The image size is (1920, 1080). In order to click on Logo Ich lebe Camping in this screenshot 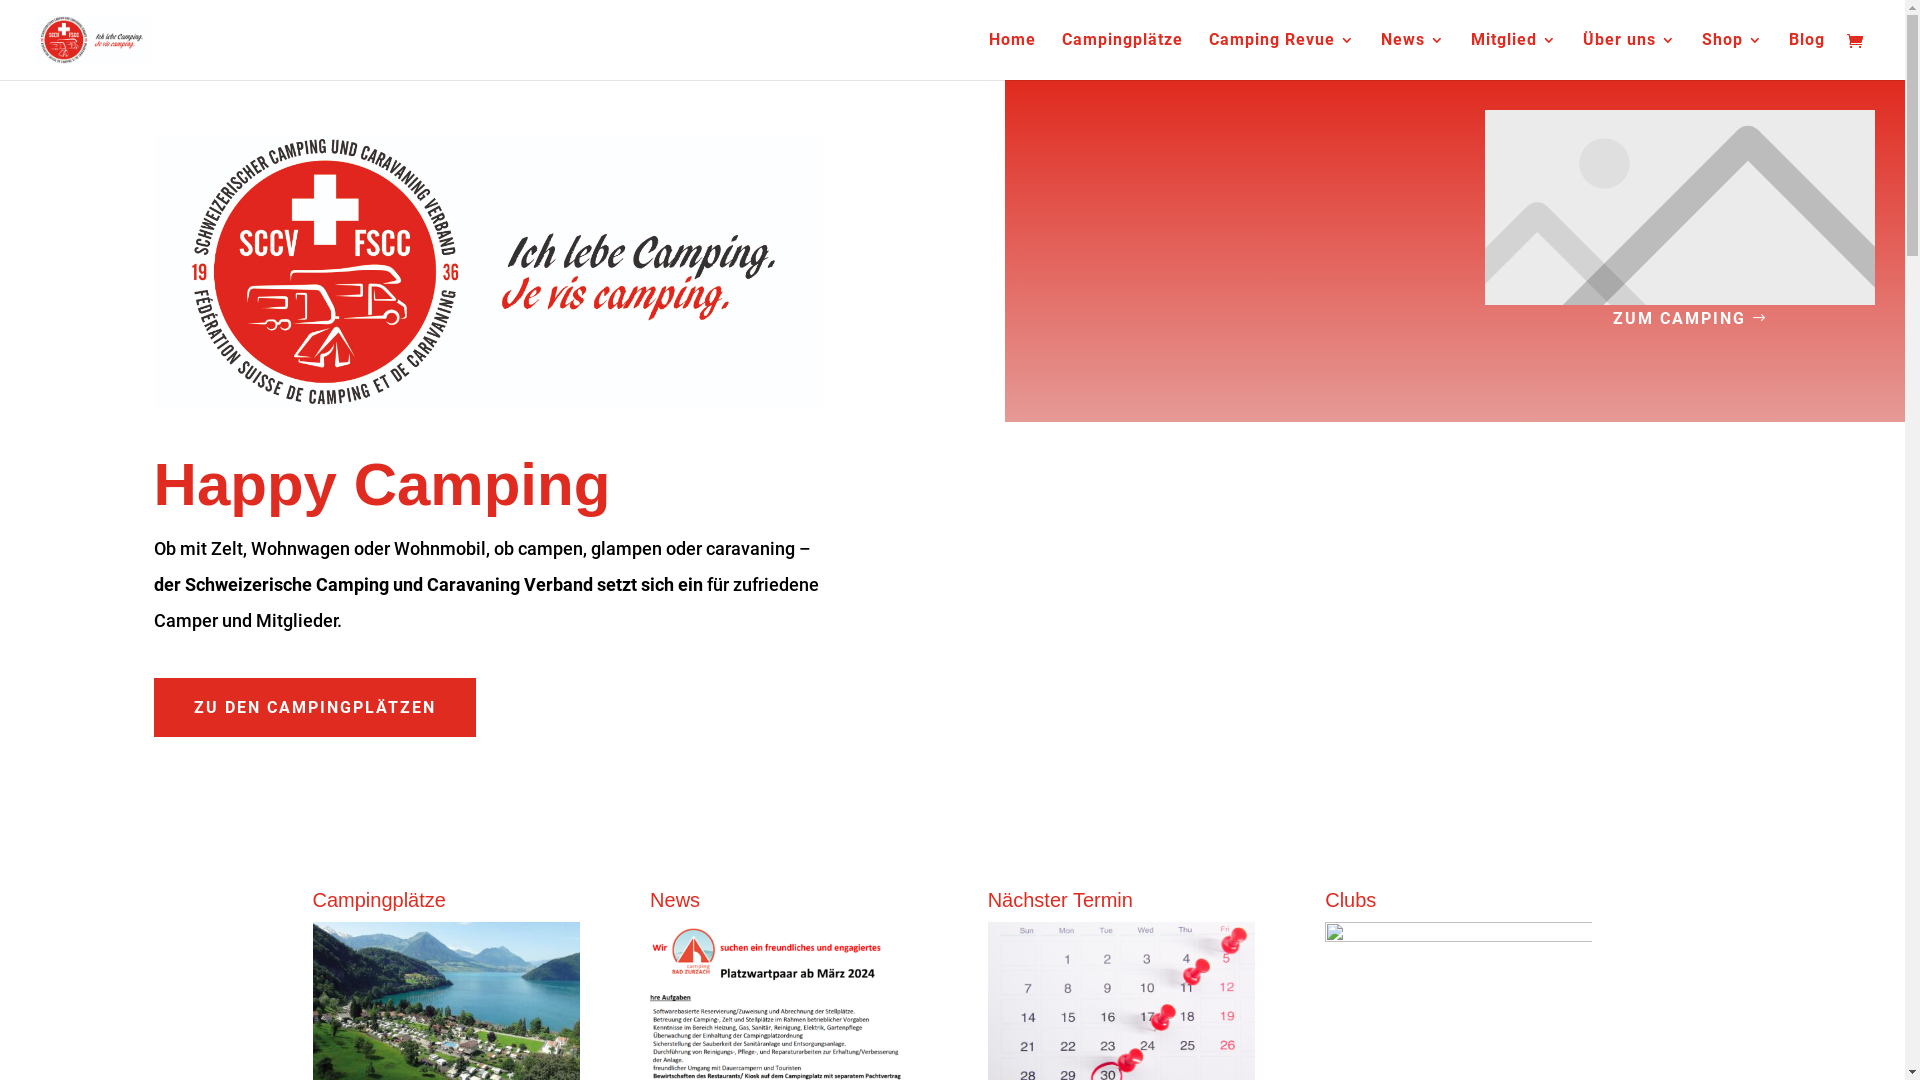, I will do `click(489, 272)`.